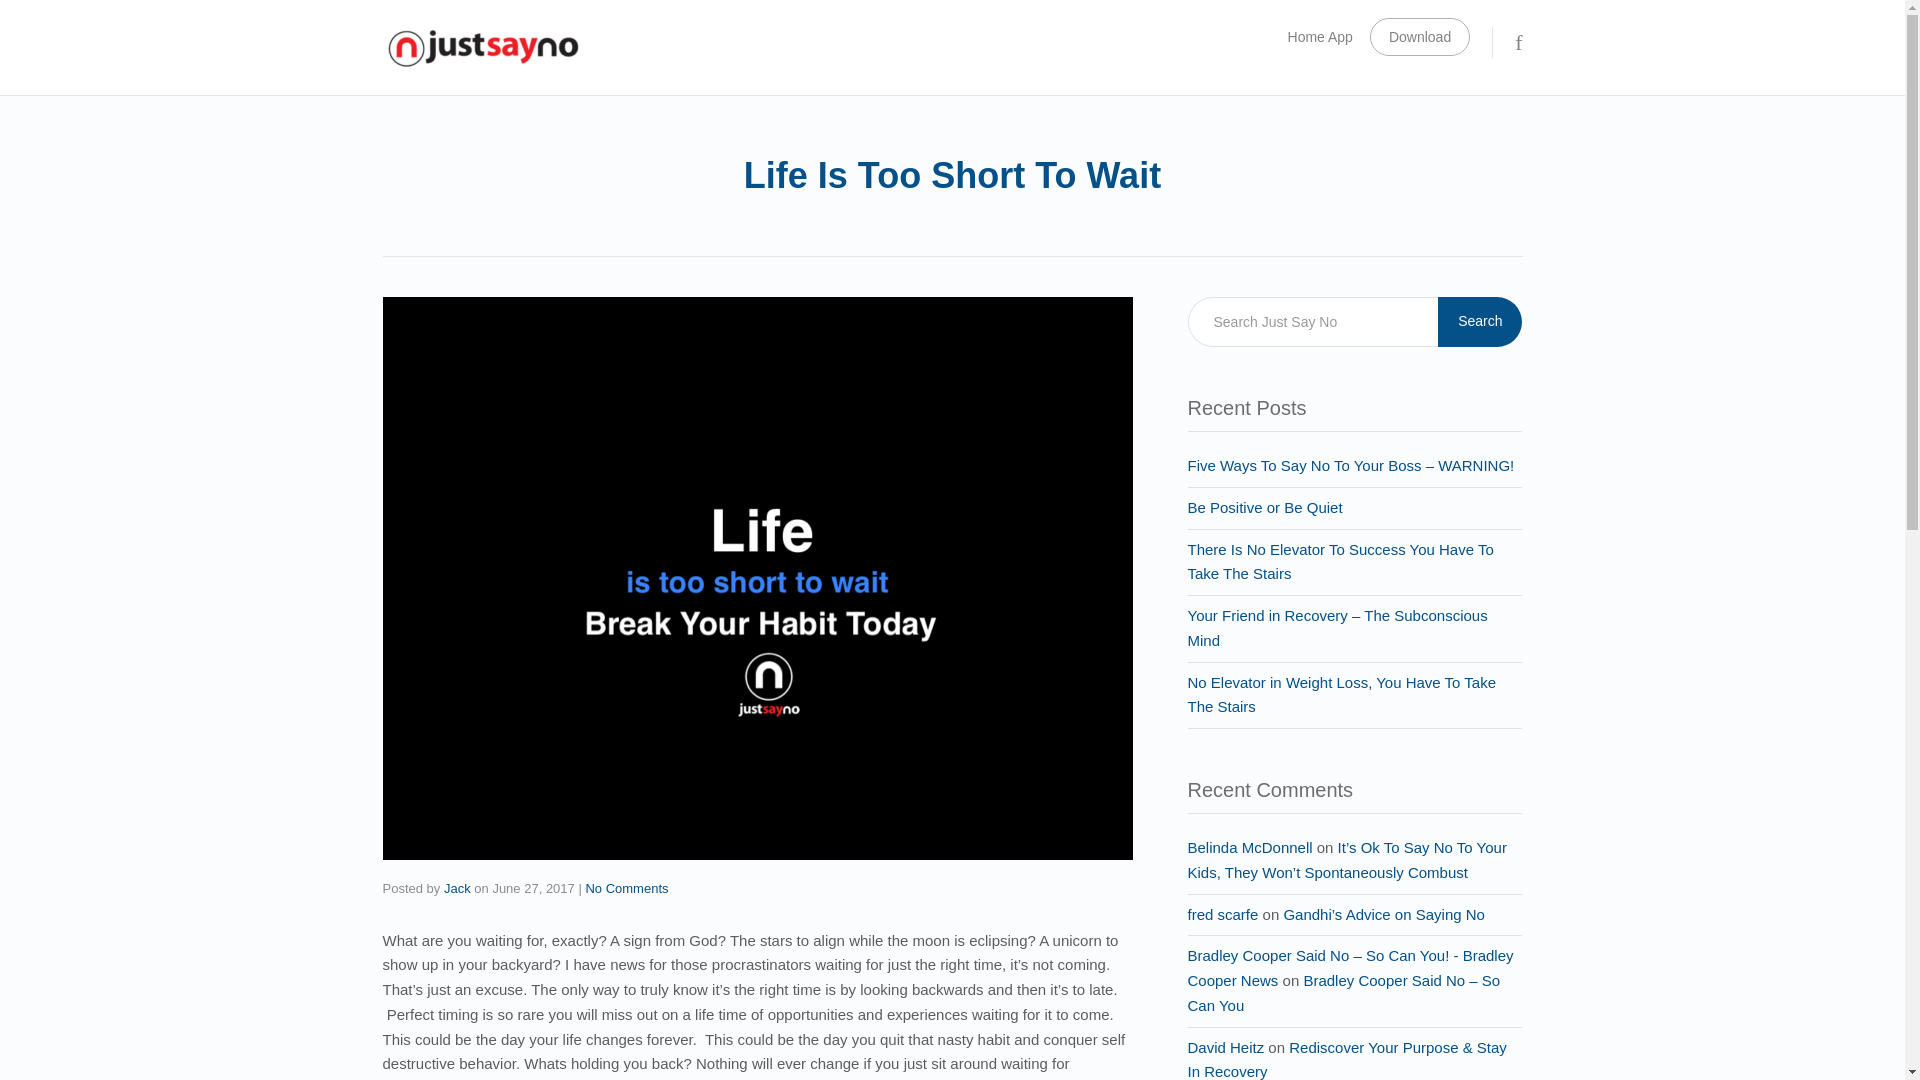 The height and width of the screenshot is (1080, 1920). I want to click on No Comments, so click(626, 888).